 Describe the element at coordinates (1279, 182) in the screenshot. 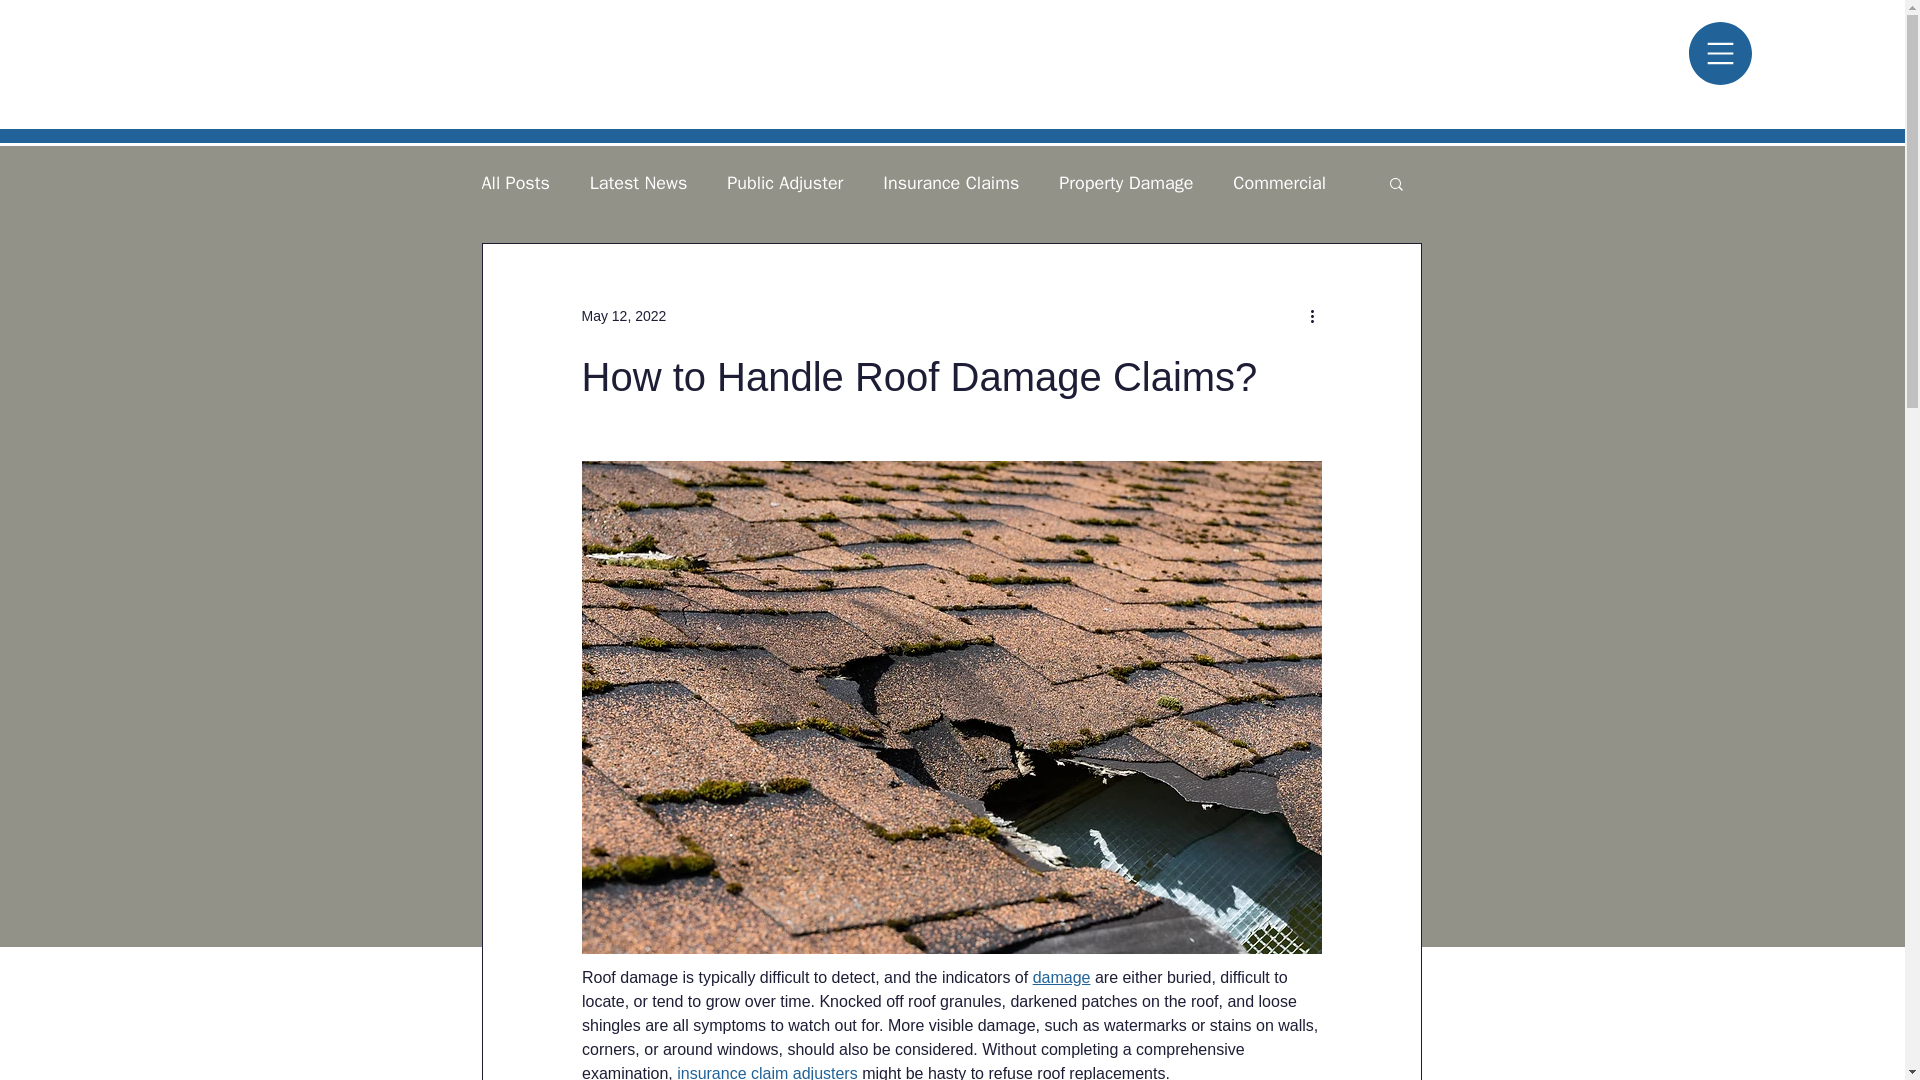

I see `Commercial` at that location.